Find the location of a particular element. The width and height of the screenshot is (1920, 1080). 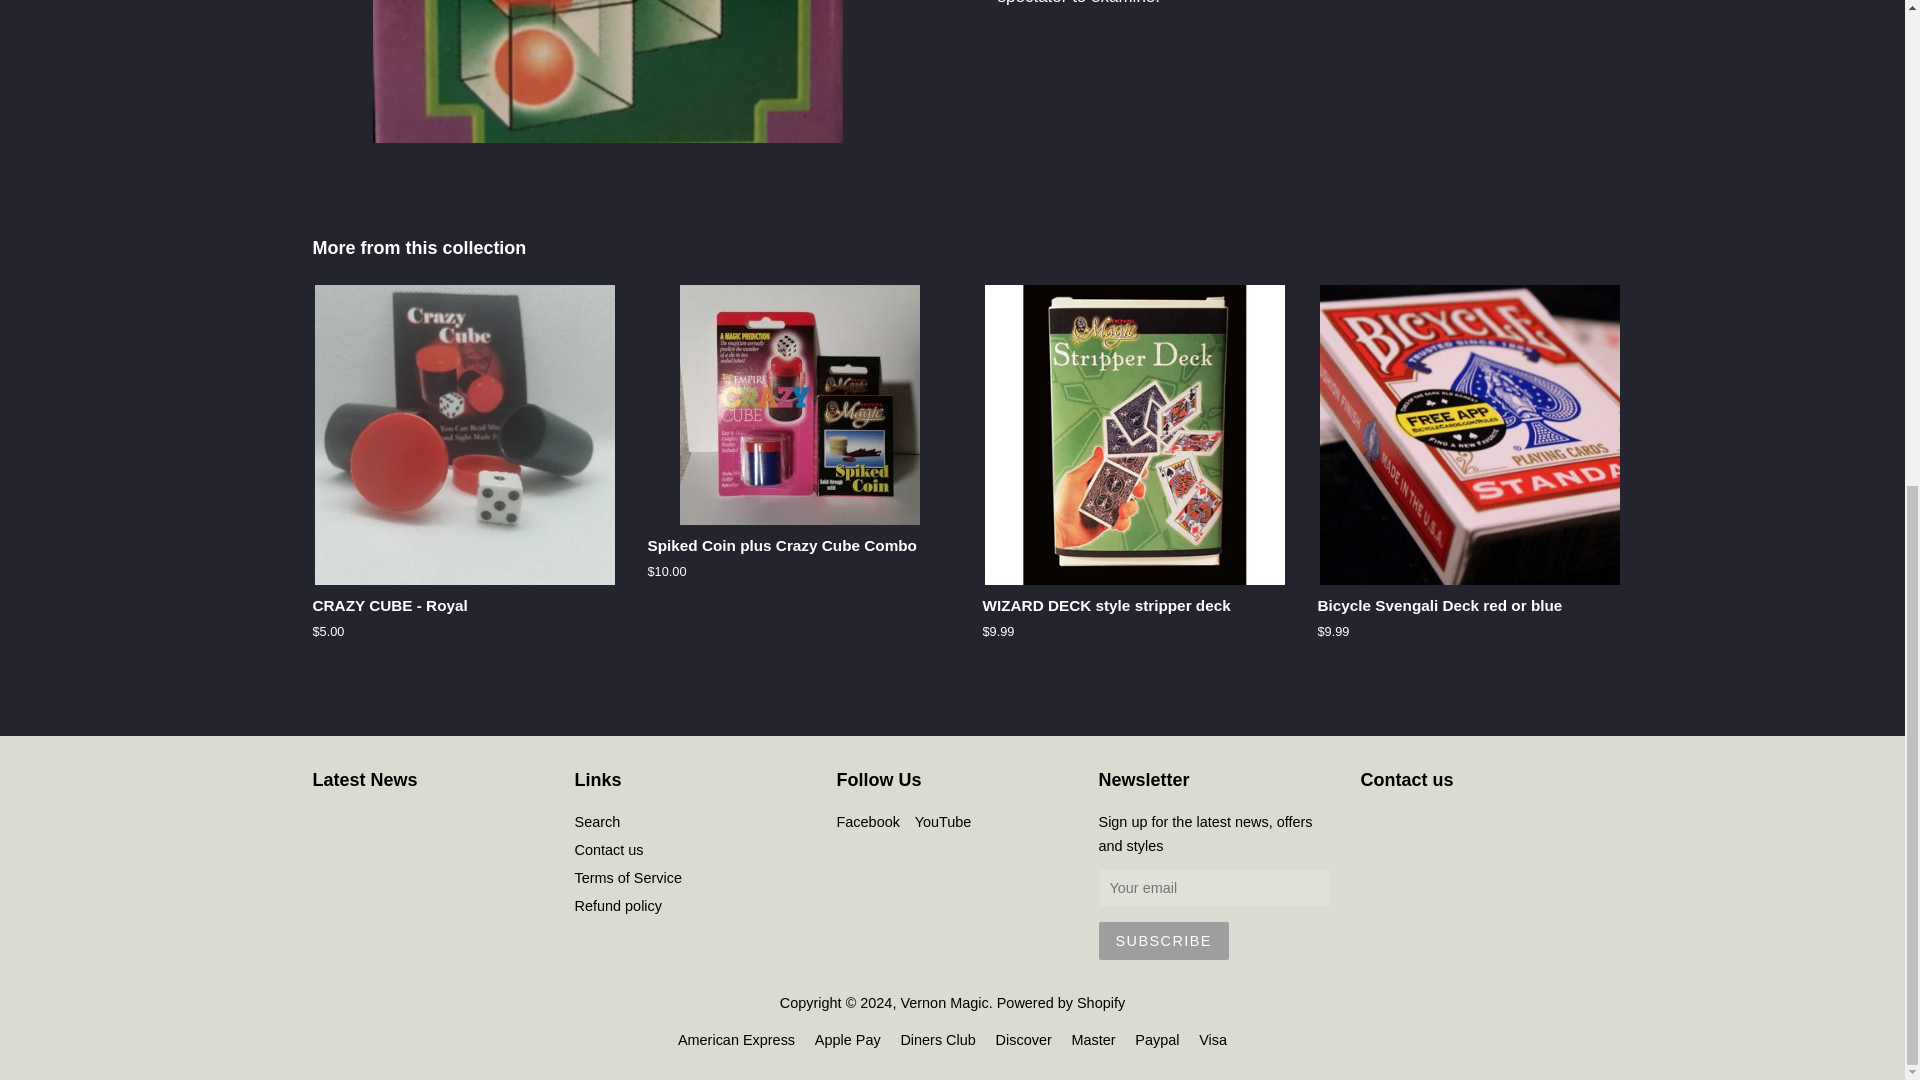

Latest News is located at coordinates (364, 780).